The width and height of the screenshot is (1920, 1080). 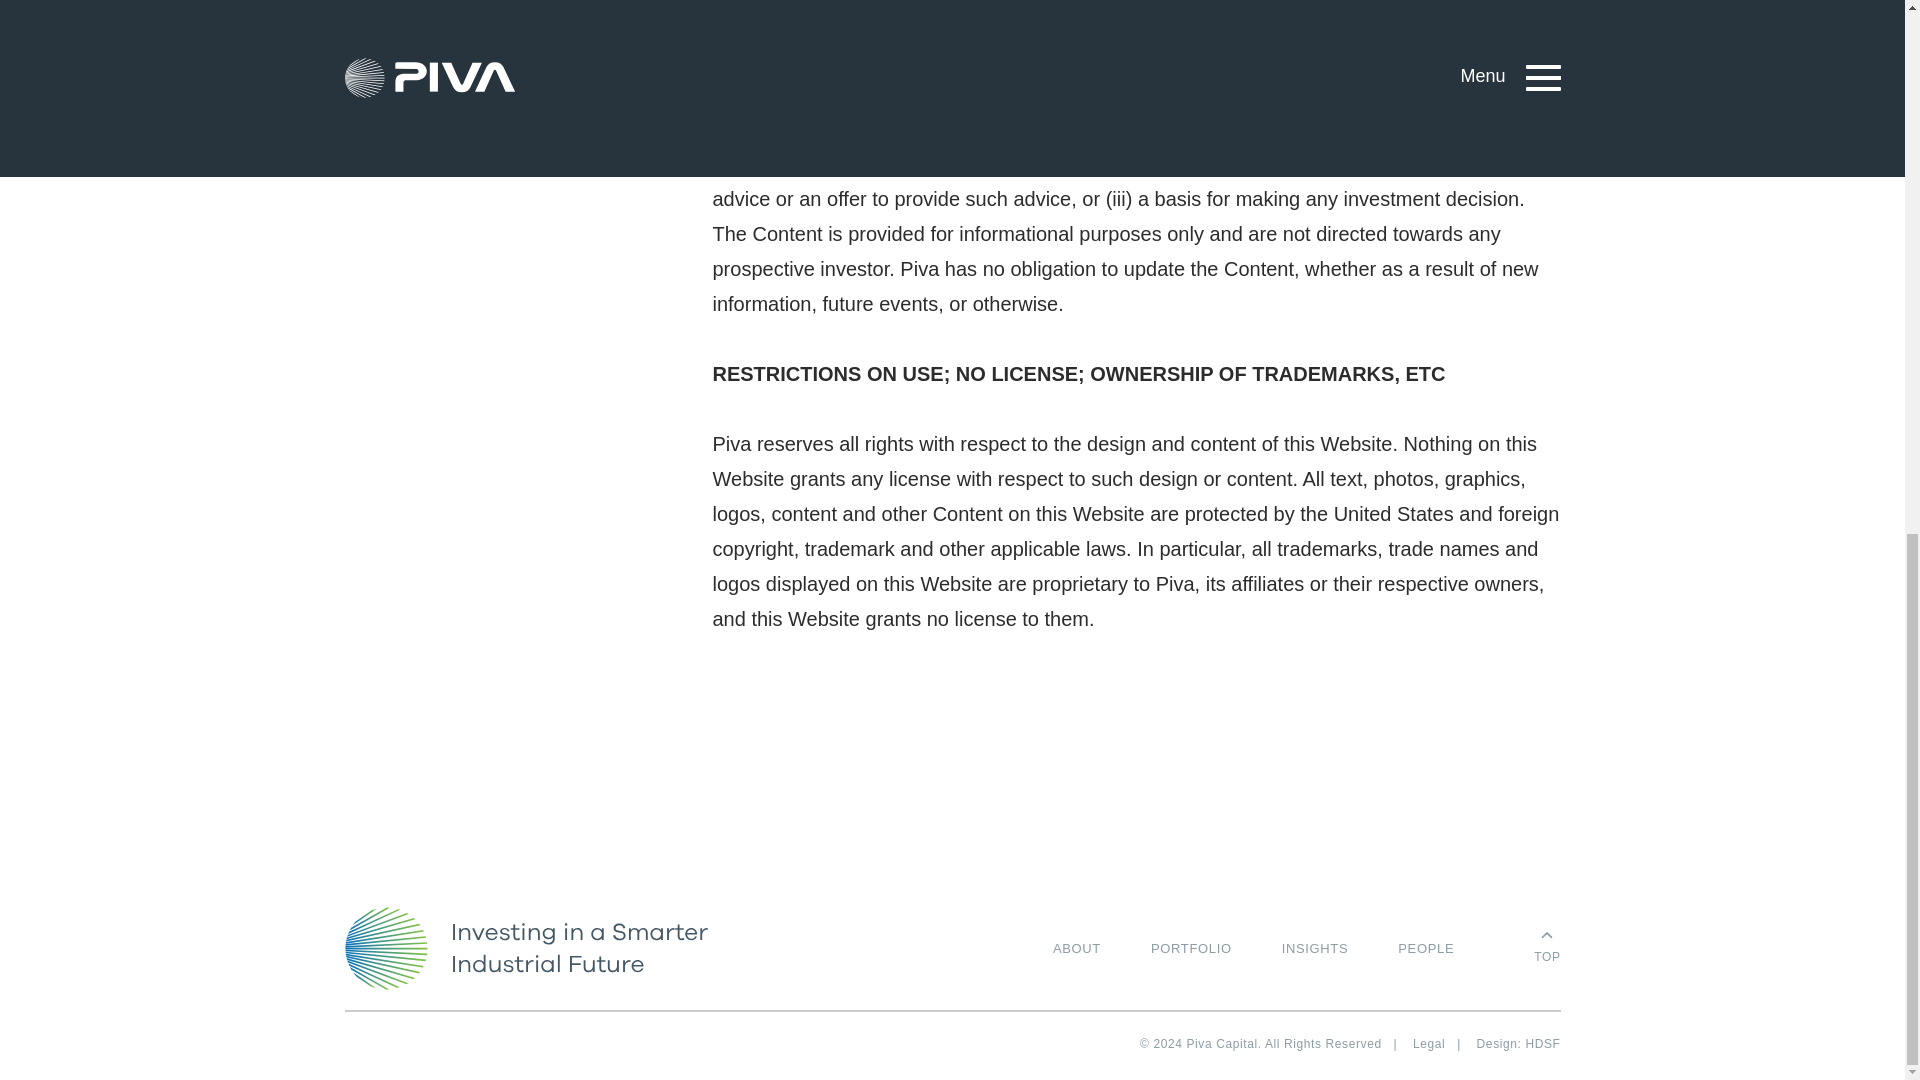 What do you see at coordinates (1191, 948) in the screenshot?
I see `PORTFOLIO` at bounding box center [1191, 948].